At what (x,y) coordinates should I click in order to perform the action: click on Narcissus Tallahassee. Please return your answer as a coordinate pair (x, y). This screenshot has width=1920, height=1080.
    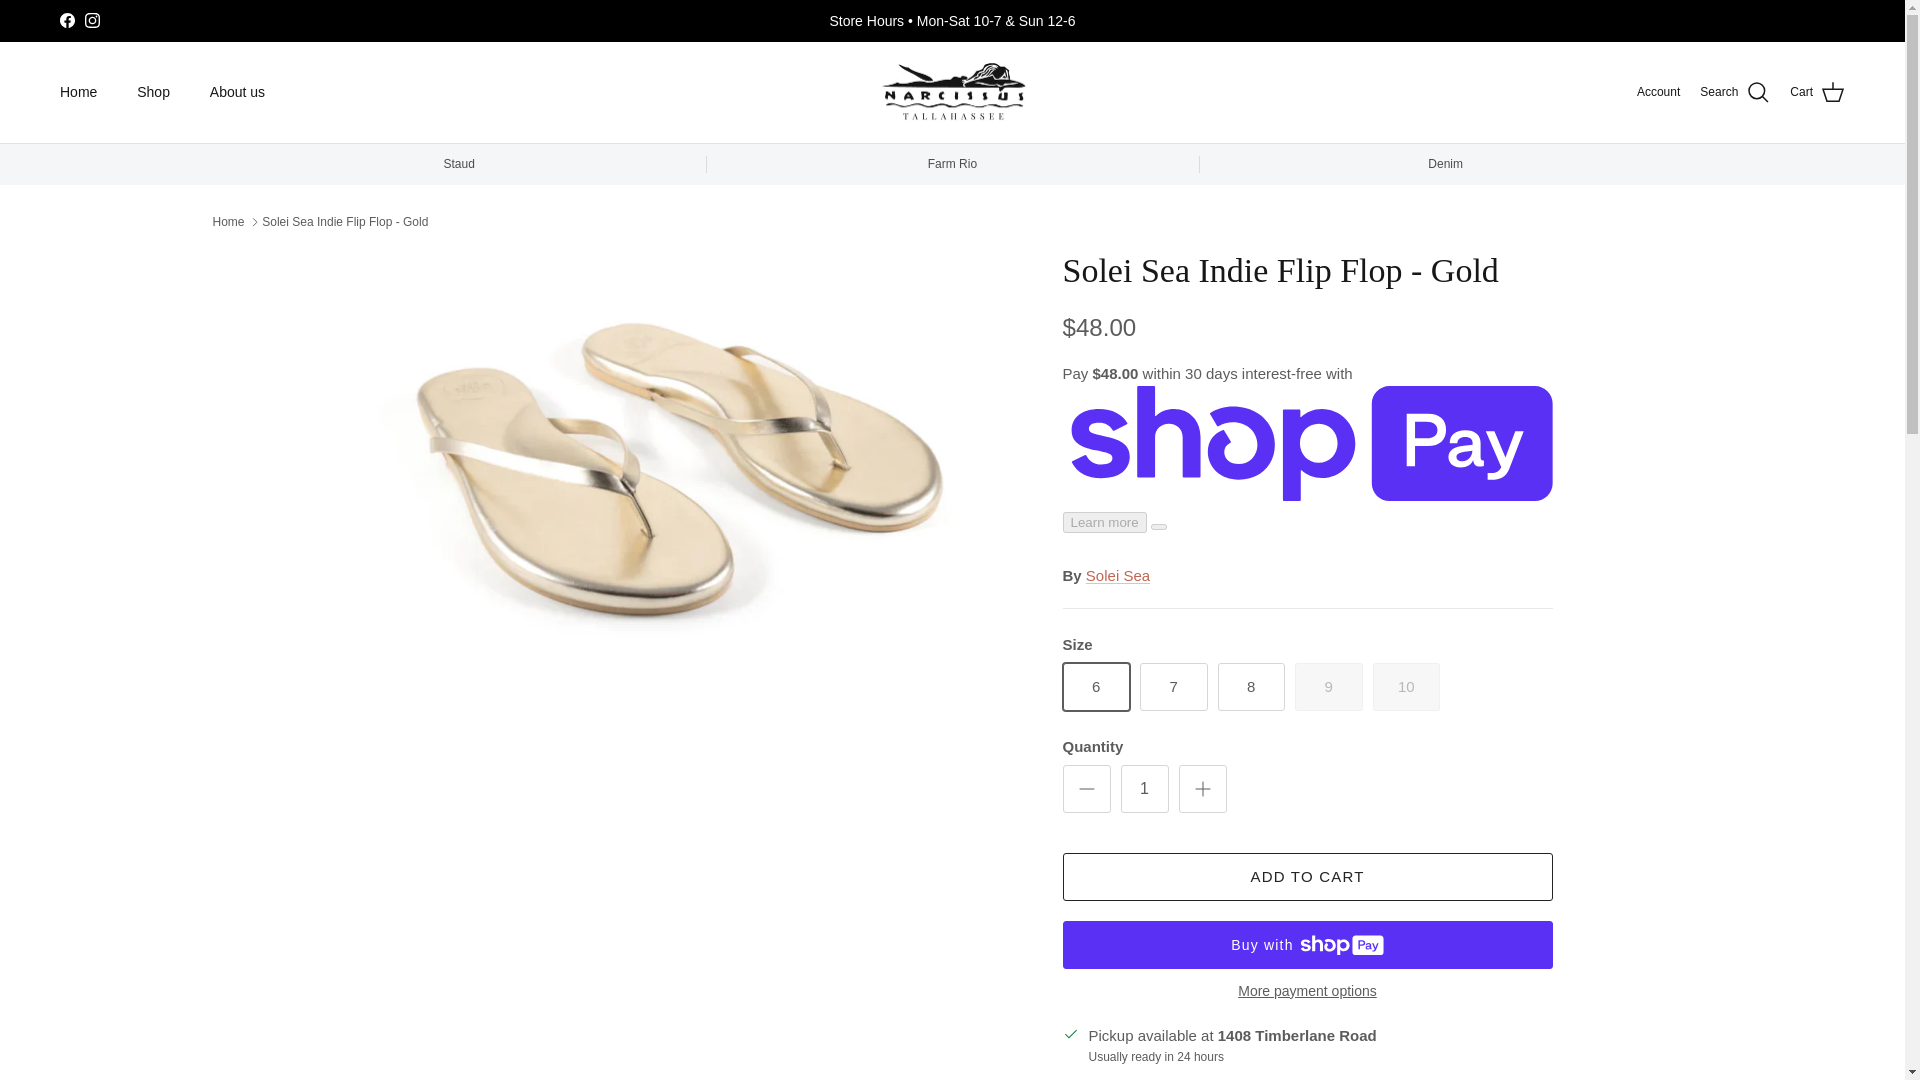
    Looking at the image, I should click on (952, 92).